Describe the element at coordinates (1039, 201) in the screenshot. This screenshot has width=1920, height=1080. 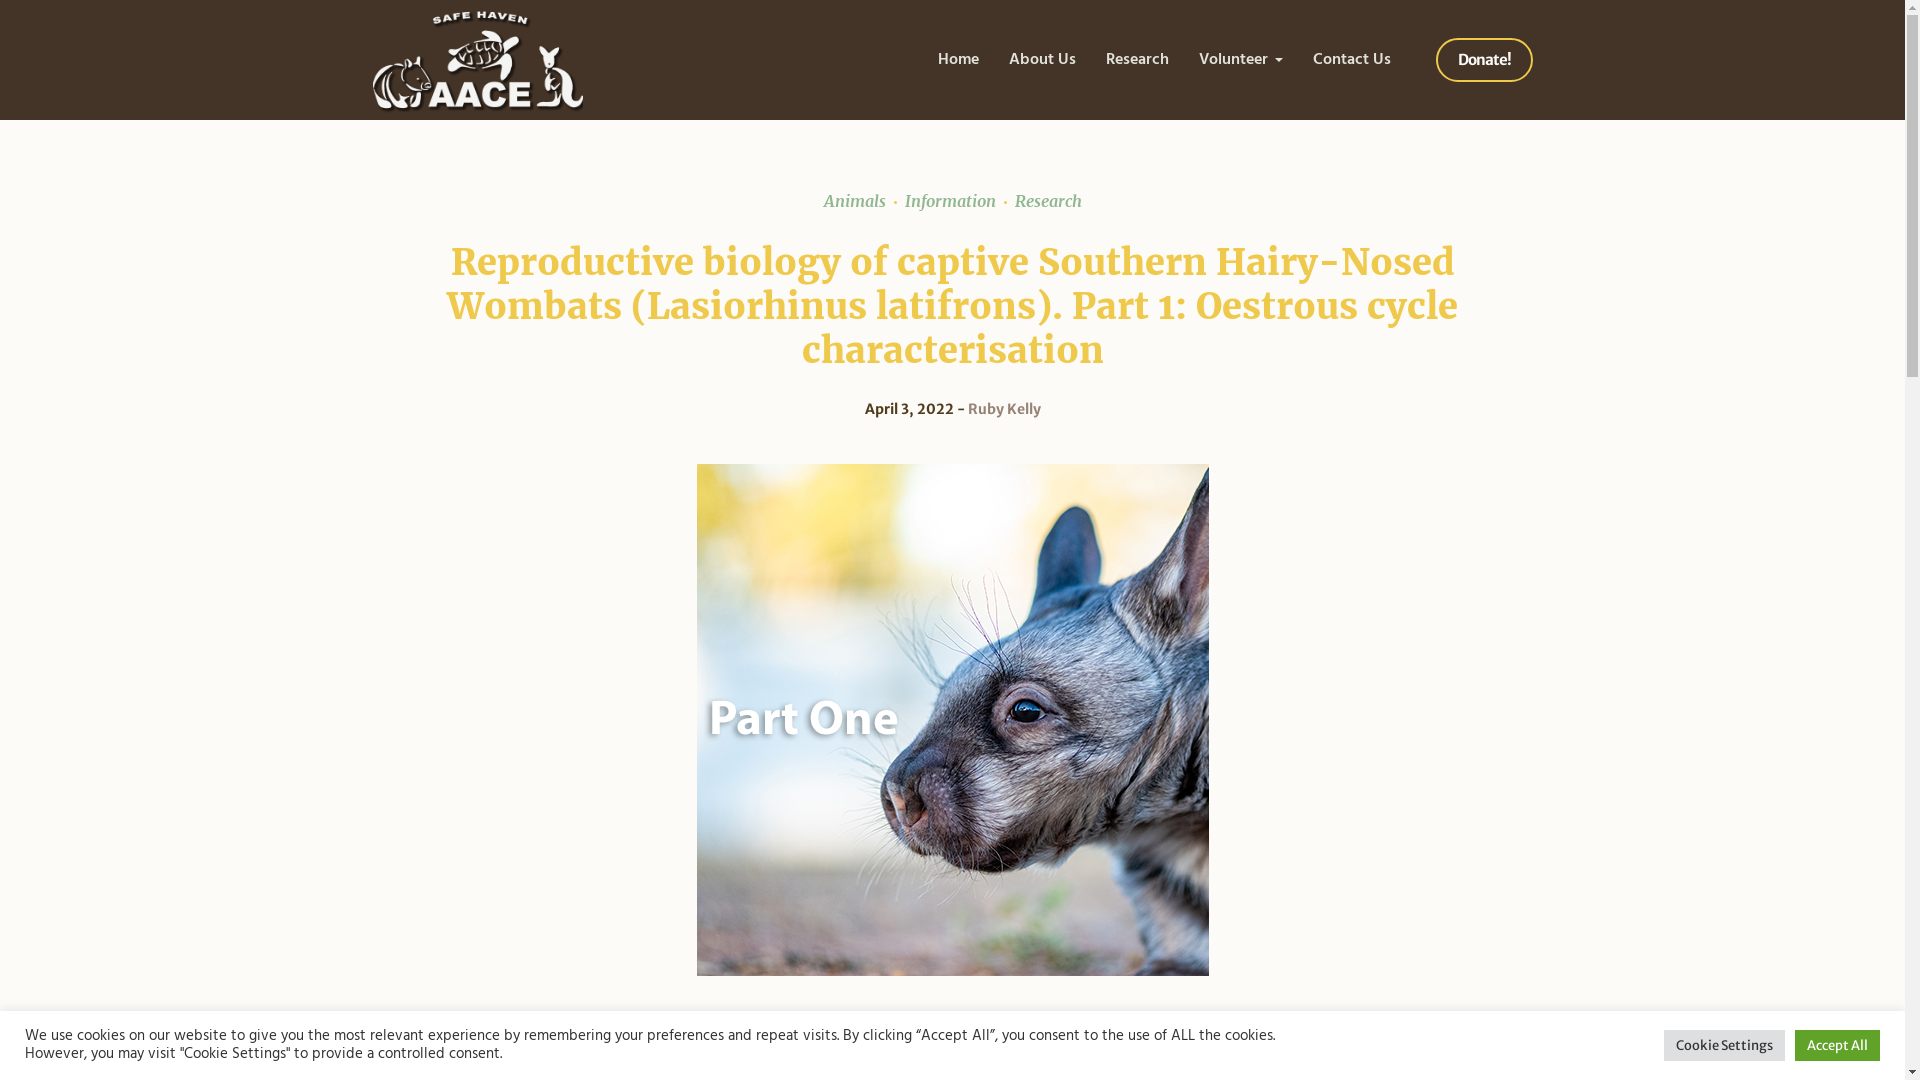
I see `Research` at that location.